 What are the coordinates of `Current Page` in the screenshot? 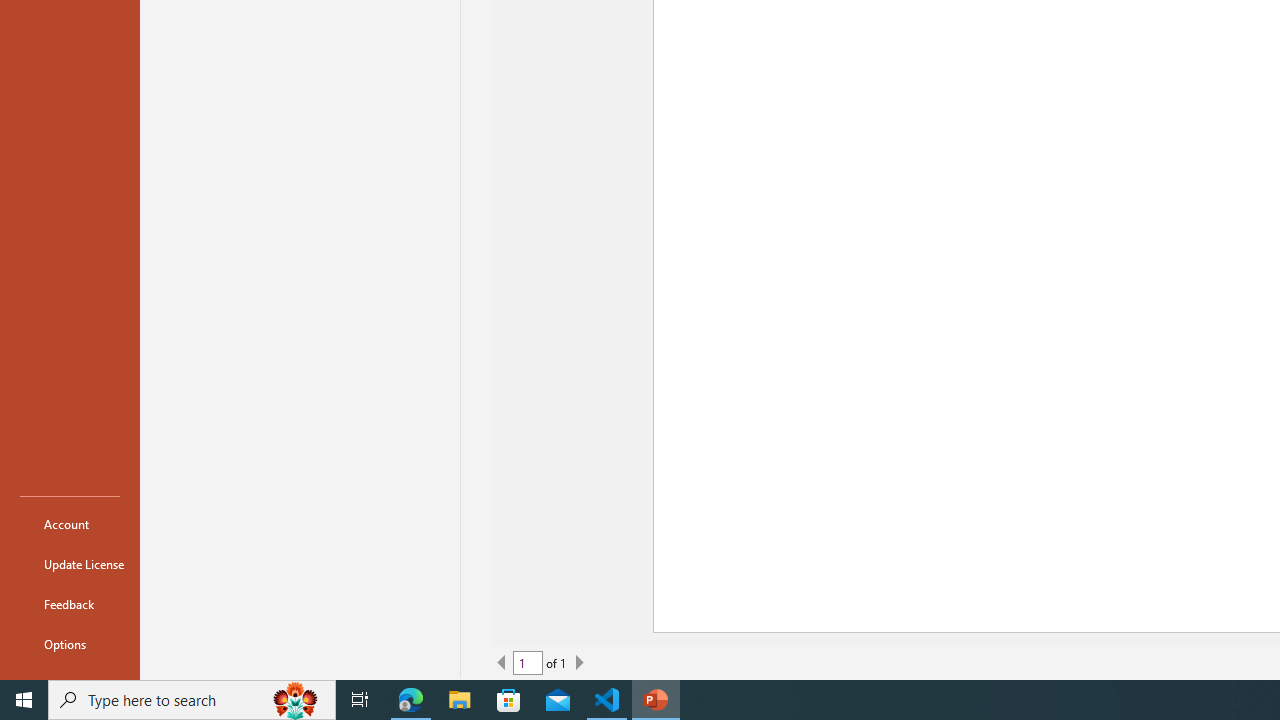 It's located at (528, 662).